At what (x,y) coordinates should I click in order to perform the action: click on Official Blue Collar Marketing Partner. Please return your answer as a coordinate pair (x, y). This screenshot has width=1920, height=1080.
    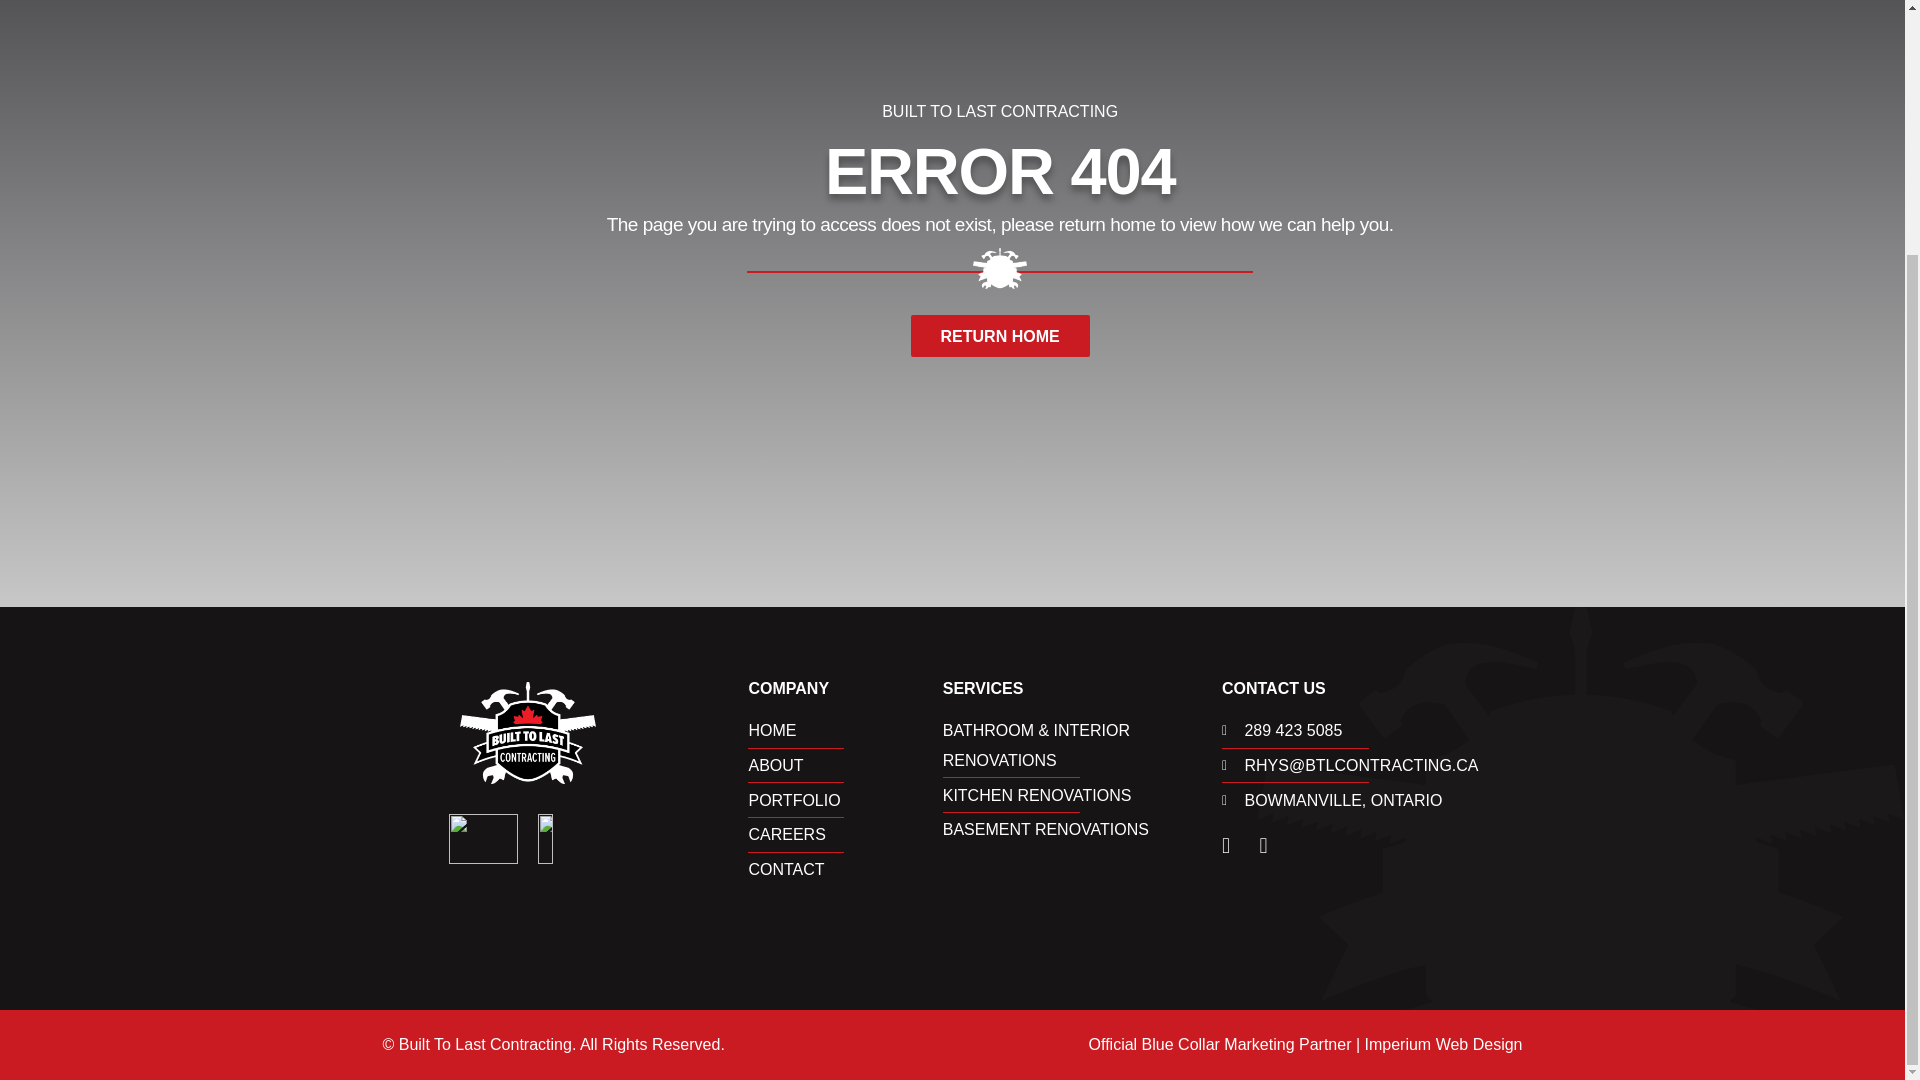
    Looking at the image, I should click on (1220, 1044).